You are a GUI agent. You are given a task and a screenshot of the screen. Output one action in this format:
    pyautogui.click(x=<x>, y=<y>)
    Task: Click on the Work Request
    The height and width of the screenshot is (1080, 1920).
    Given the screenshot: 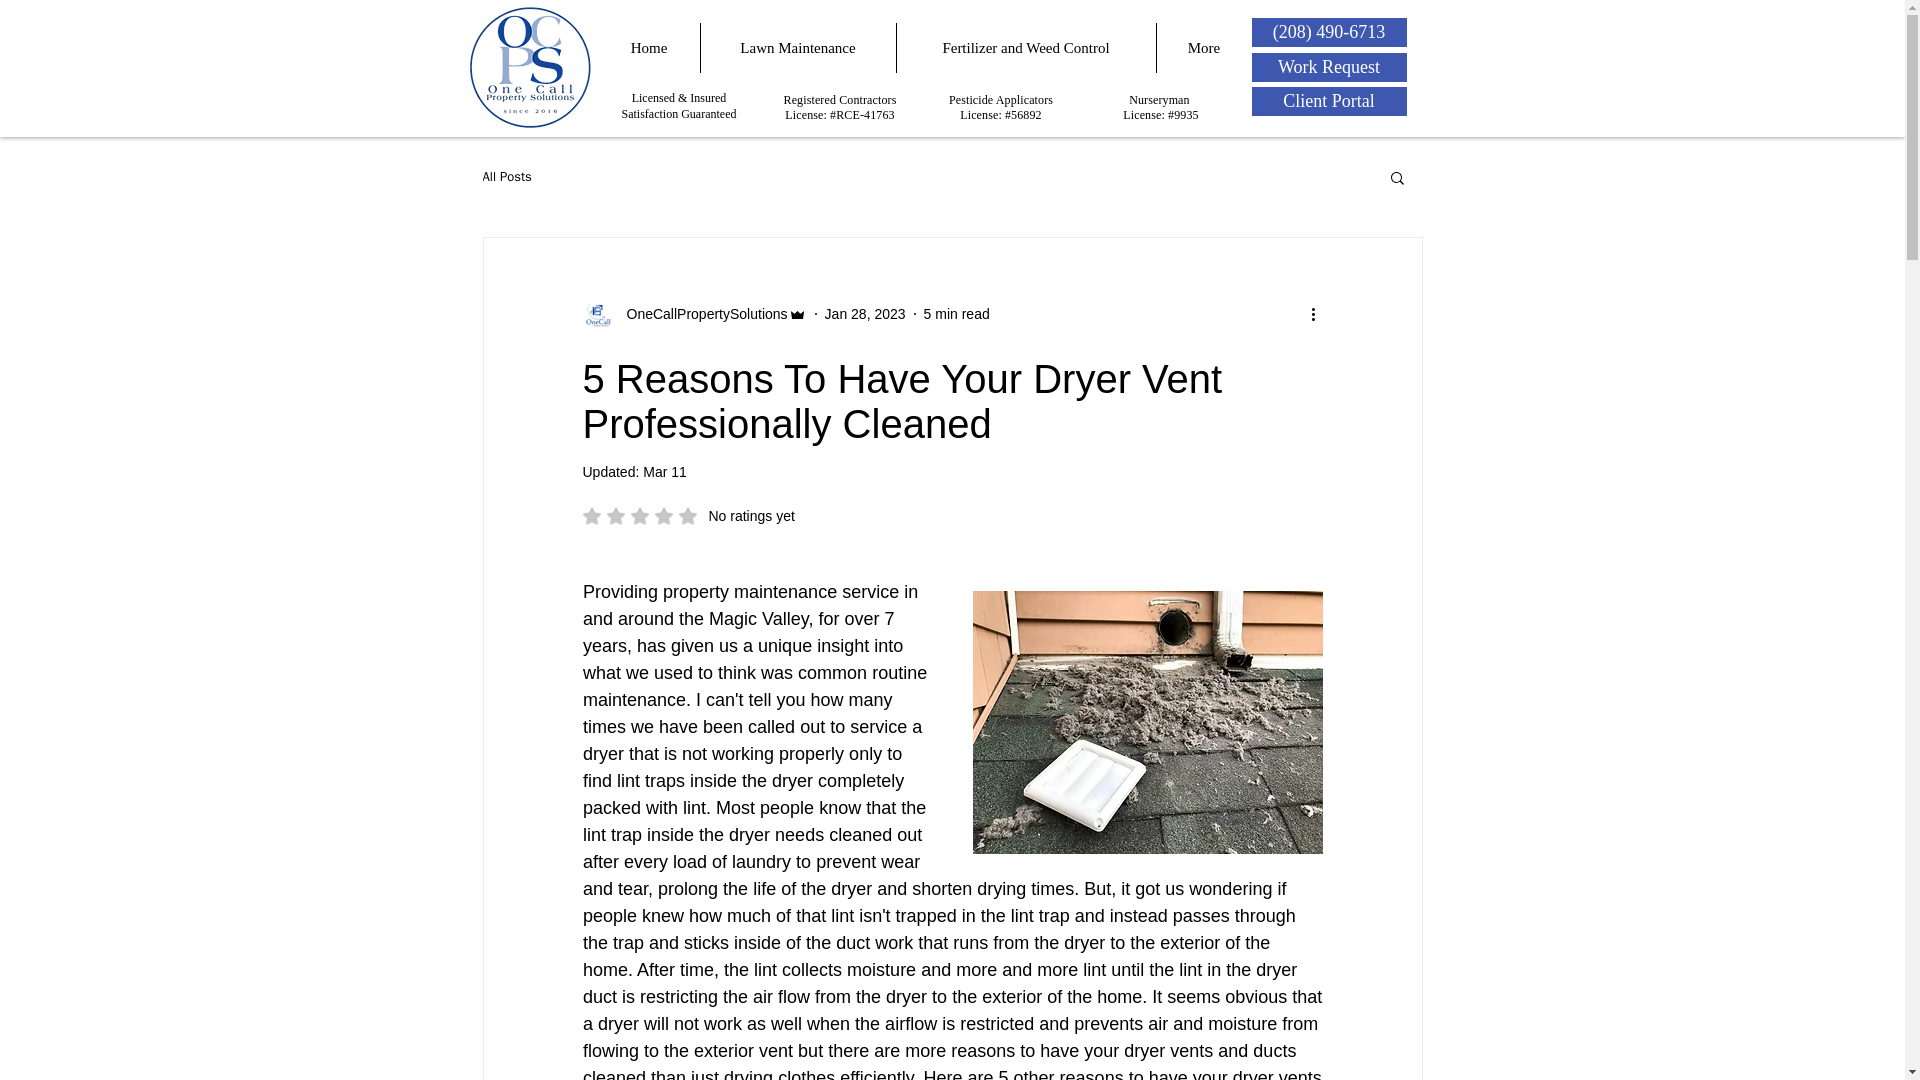 What is the action you would take?
    pyautogui.click(x=1329, y=67)
    